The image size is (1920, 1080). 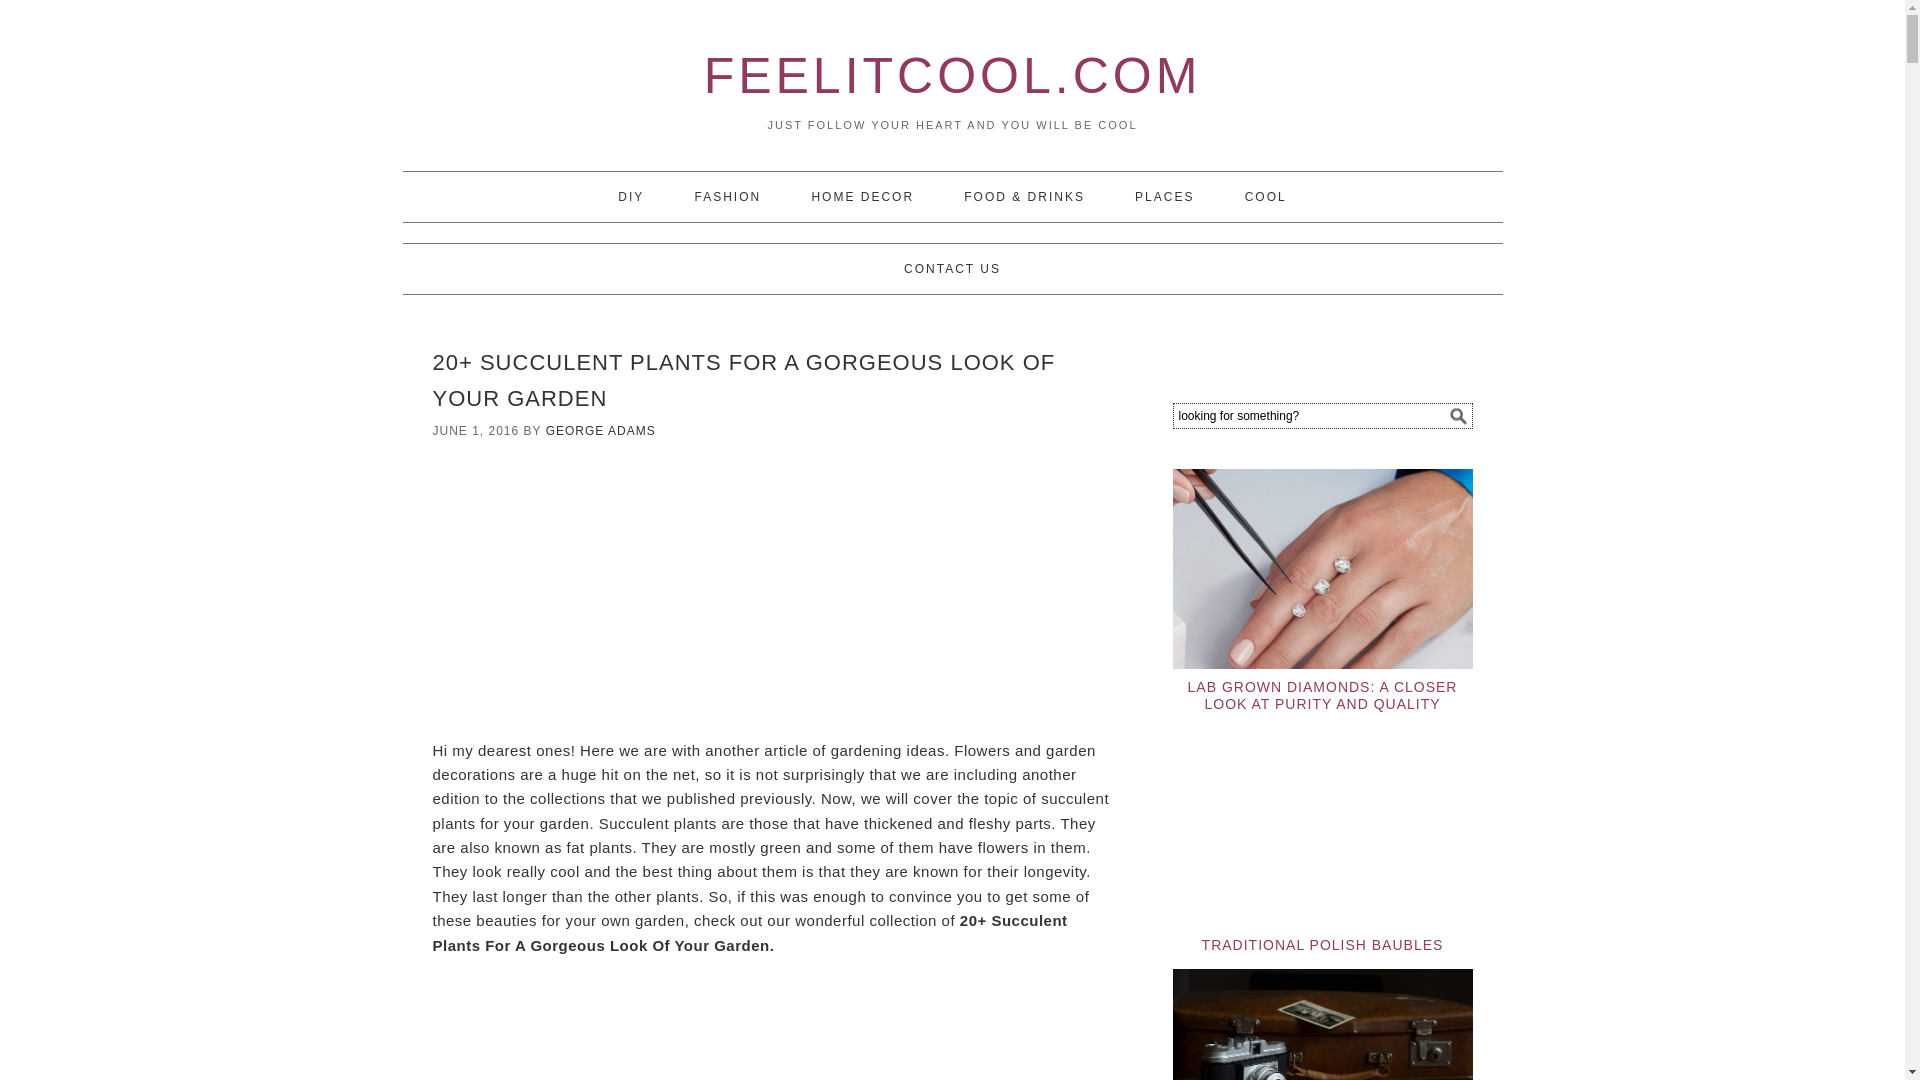 I want to click on FEELITCOOL.COM, so click(x=952, y=75).